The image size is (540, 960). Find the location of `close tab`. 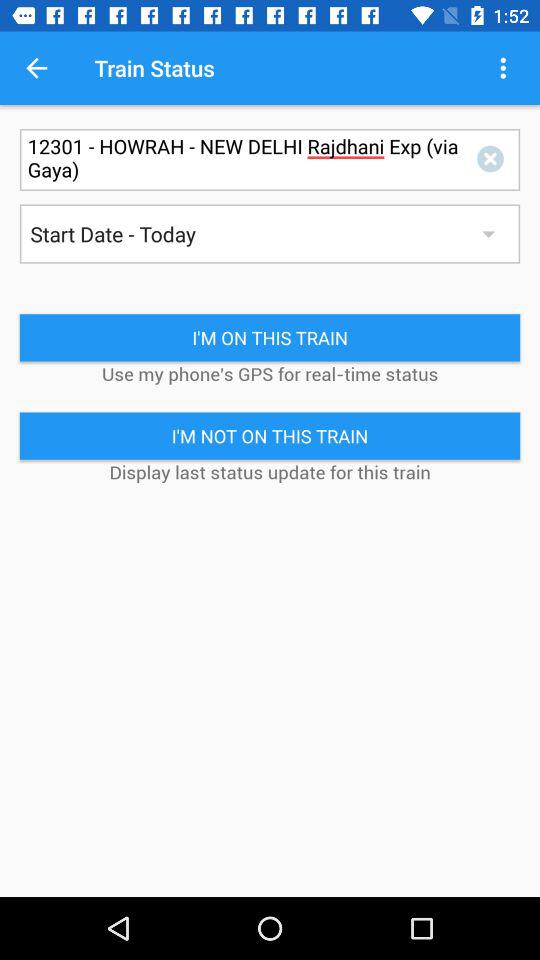

close tab is located at coordinates (494, 160).